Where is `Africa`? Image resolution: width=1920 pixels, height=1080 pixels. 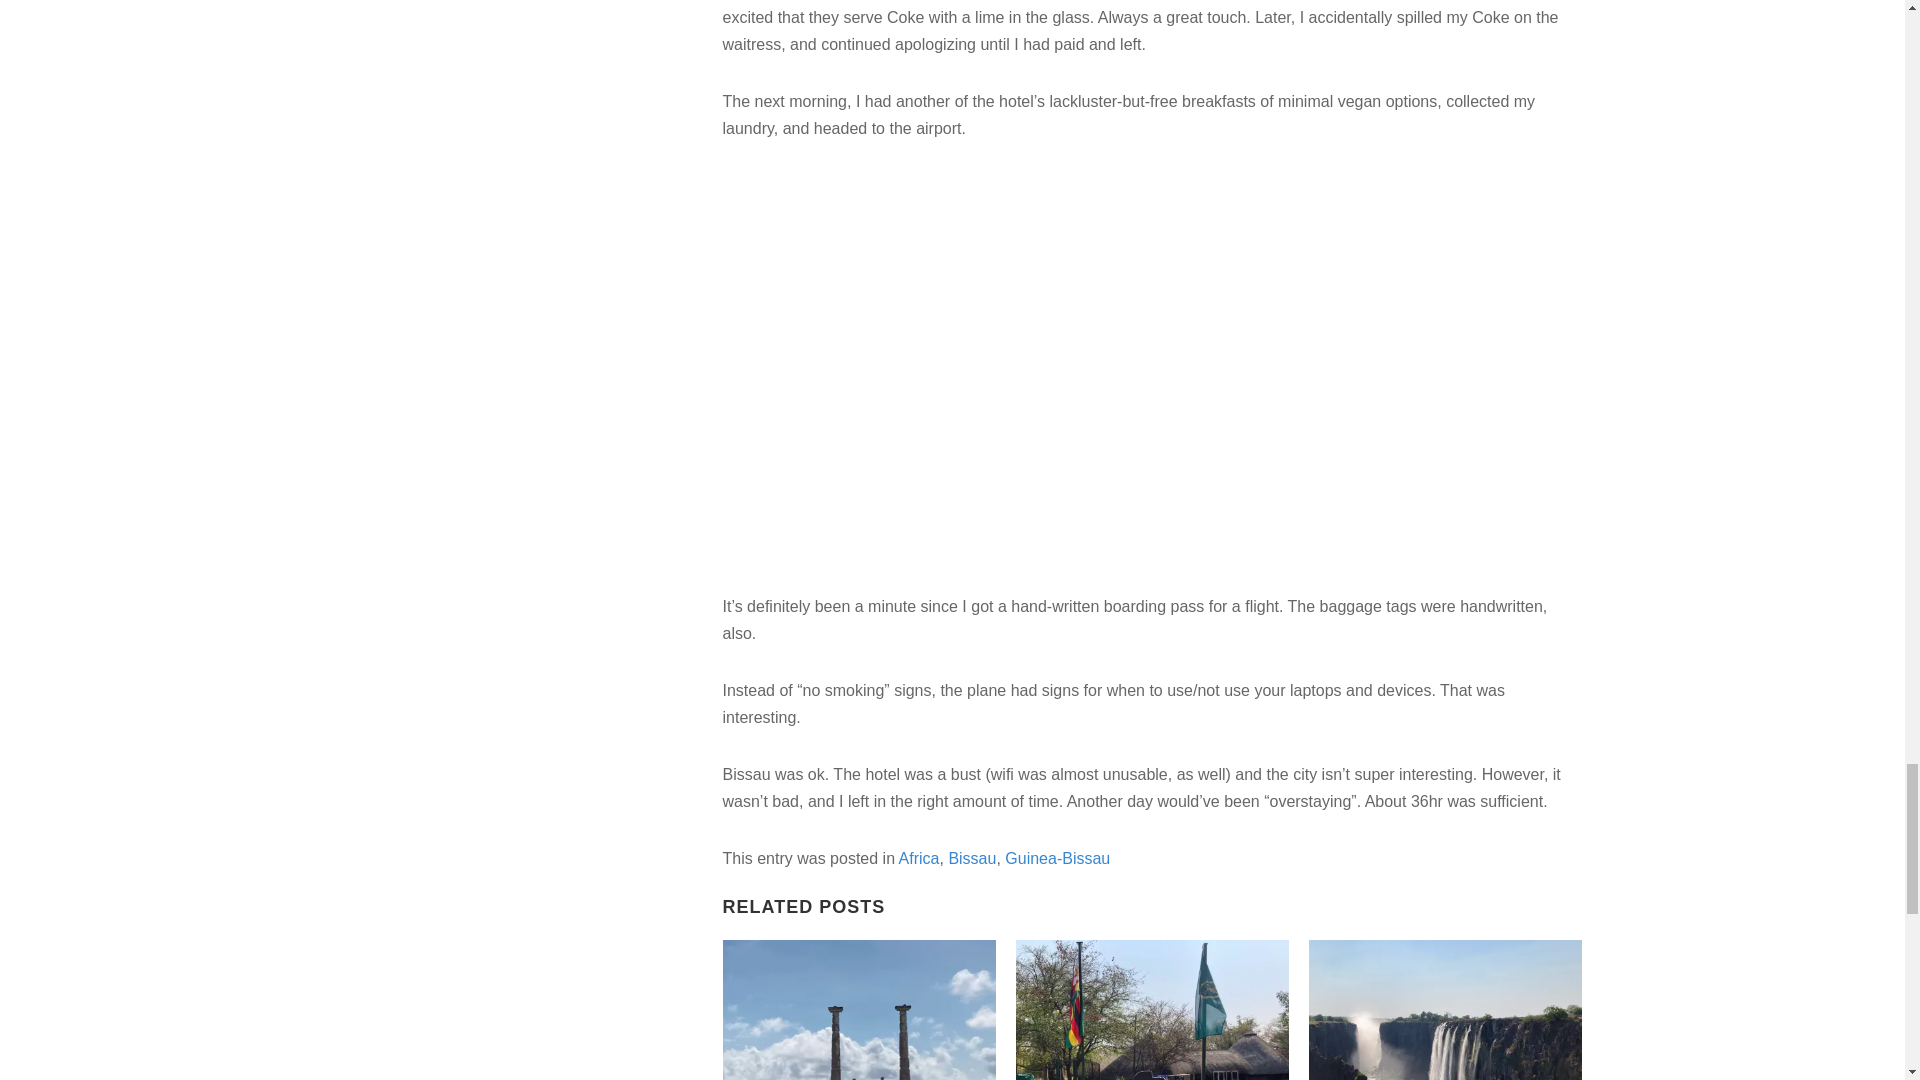 Africa is located at coordinates (919, 858).